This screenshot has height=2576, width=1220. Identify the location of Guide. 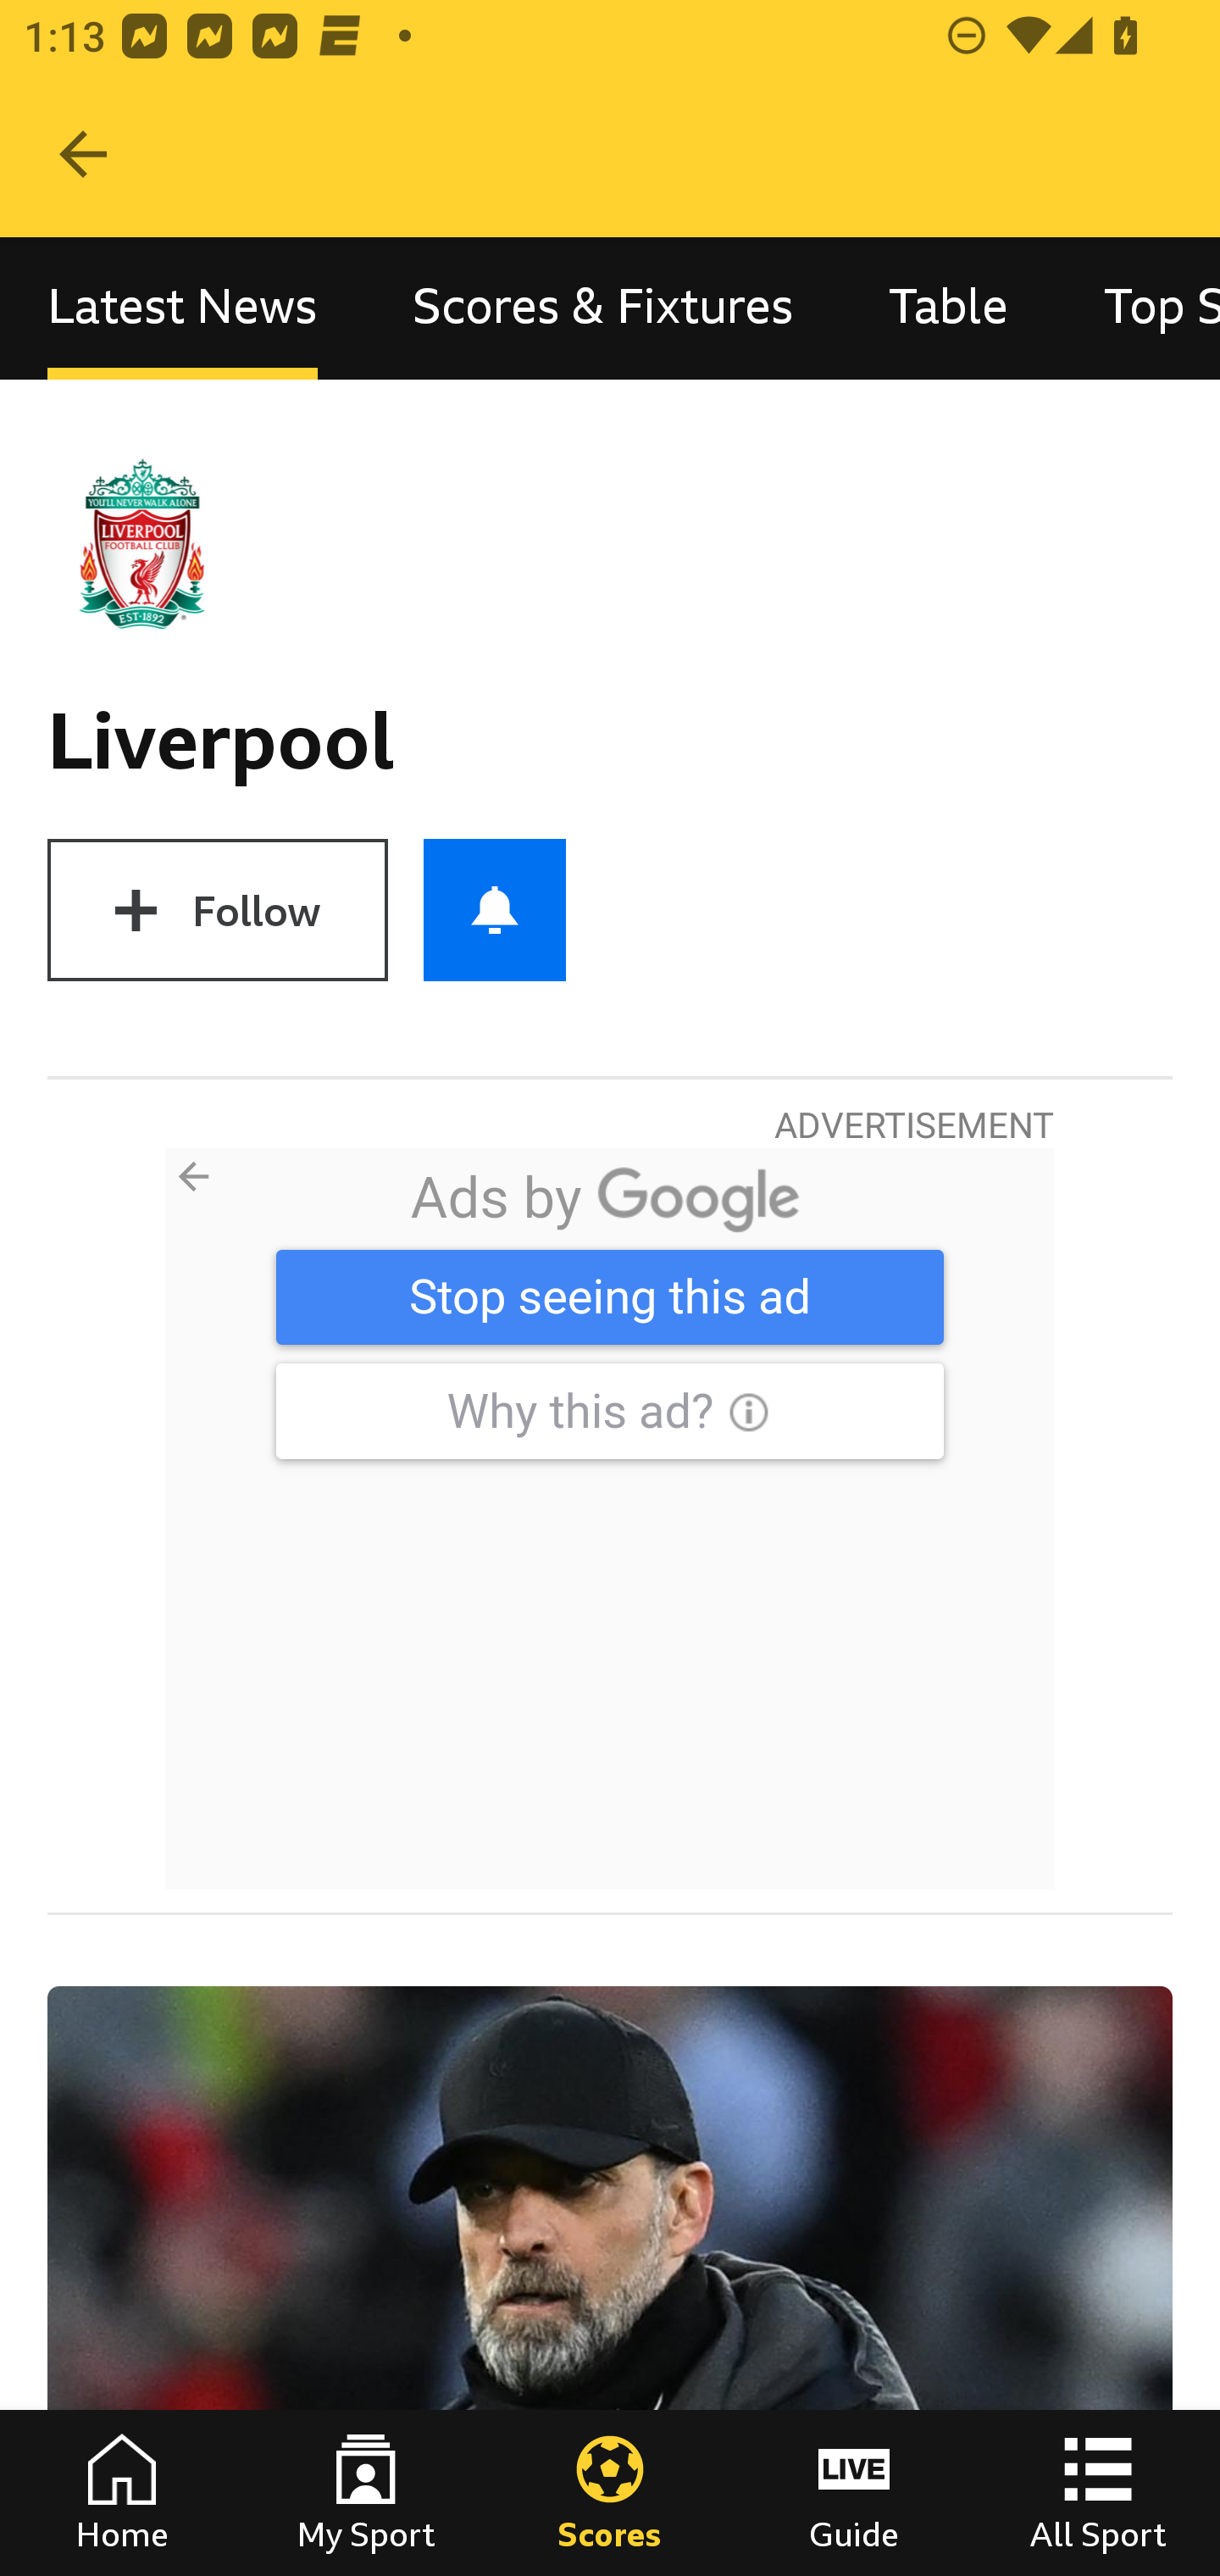
(854, 2493).